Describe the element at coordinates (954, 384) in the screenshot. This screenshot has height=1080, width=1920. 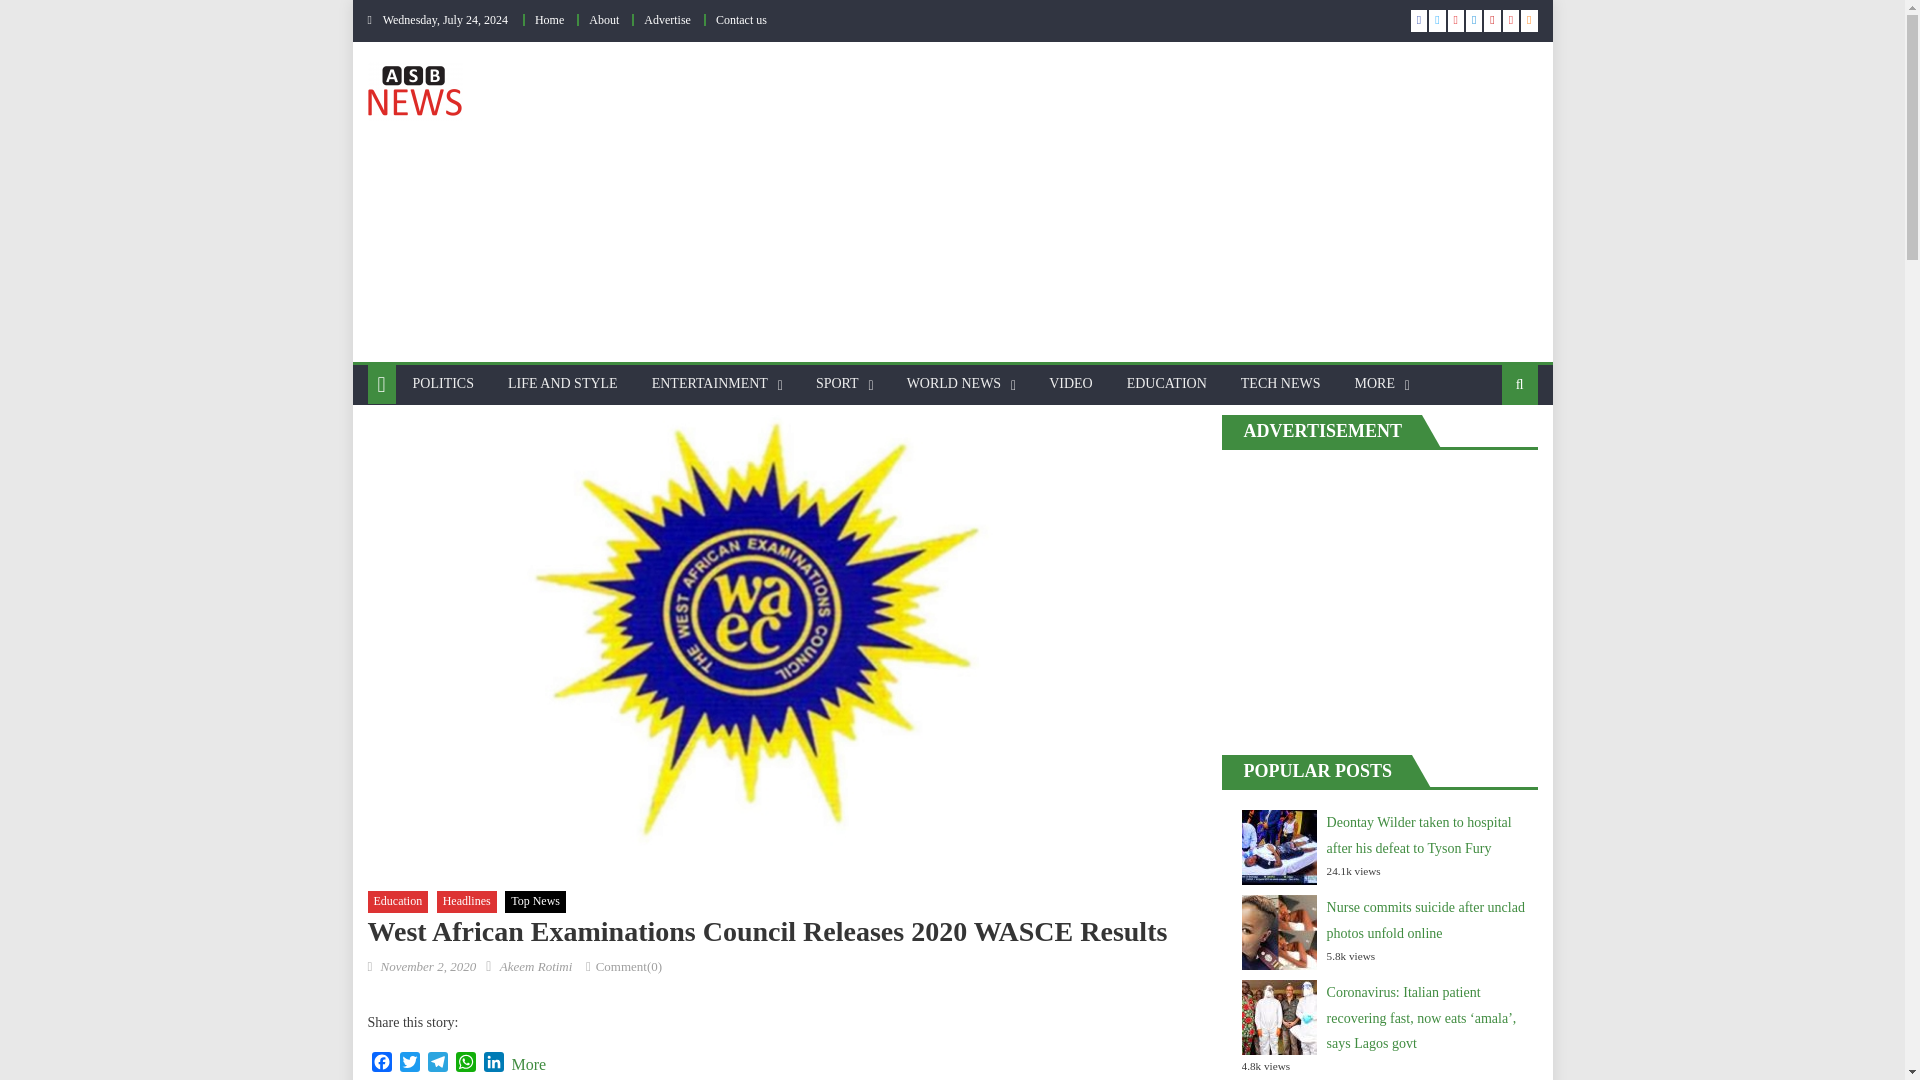
I see `WORLD NEWS` at that location.